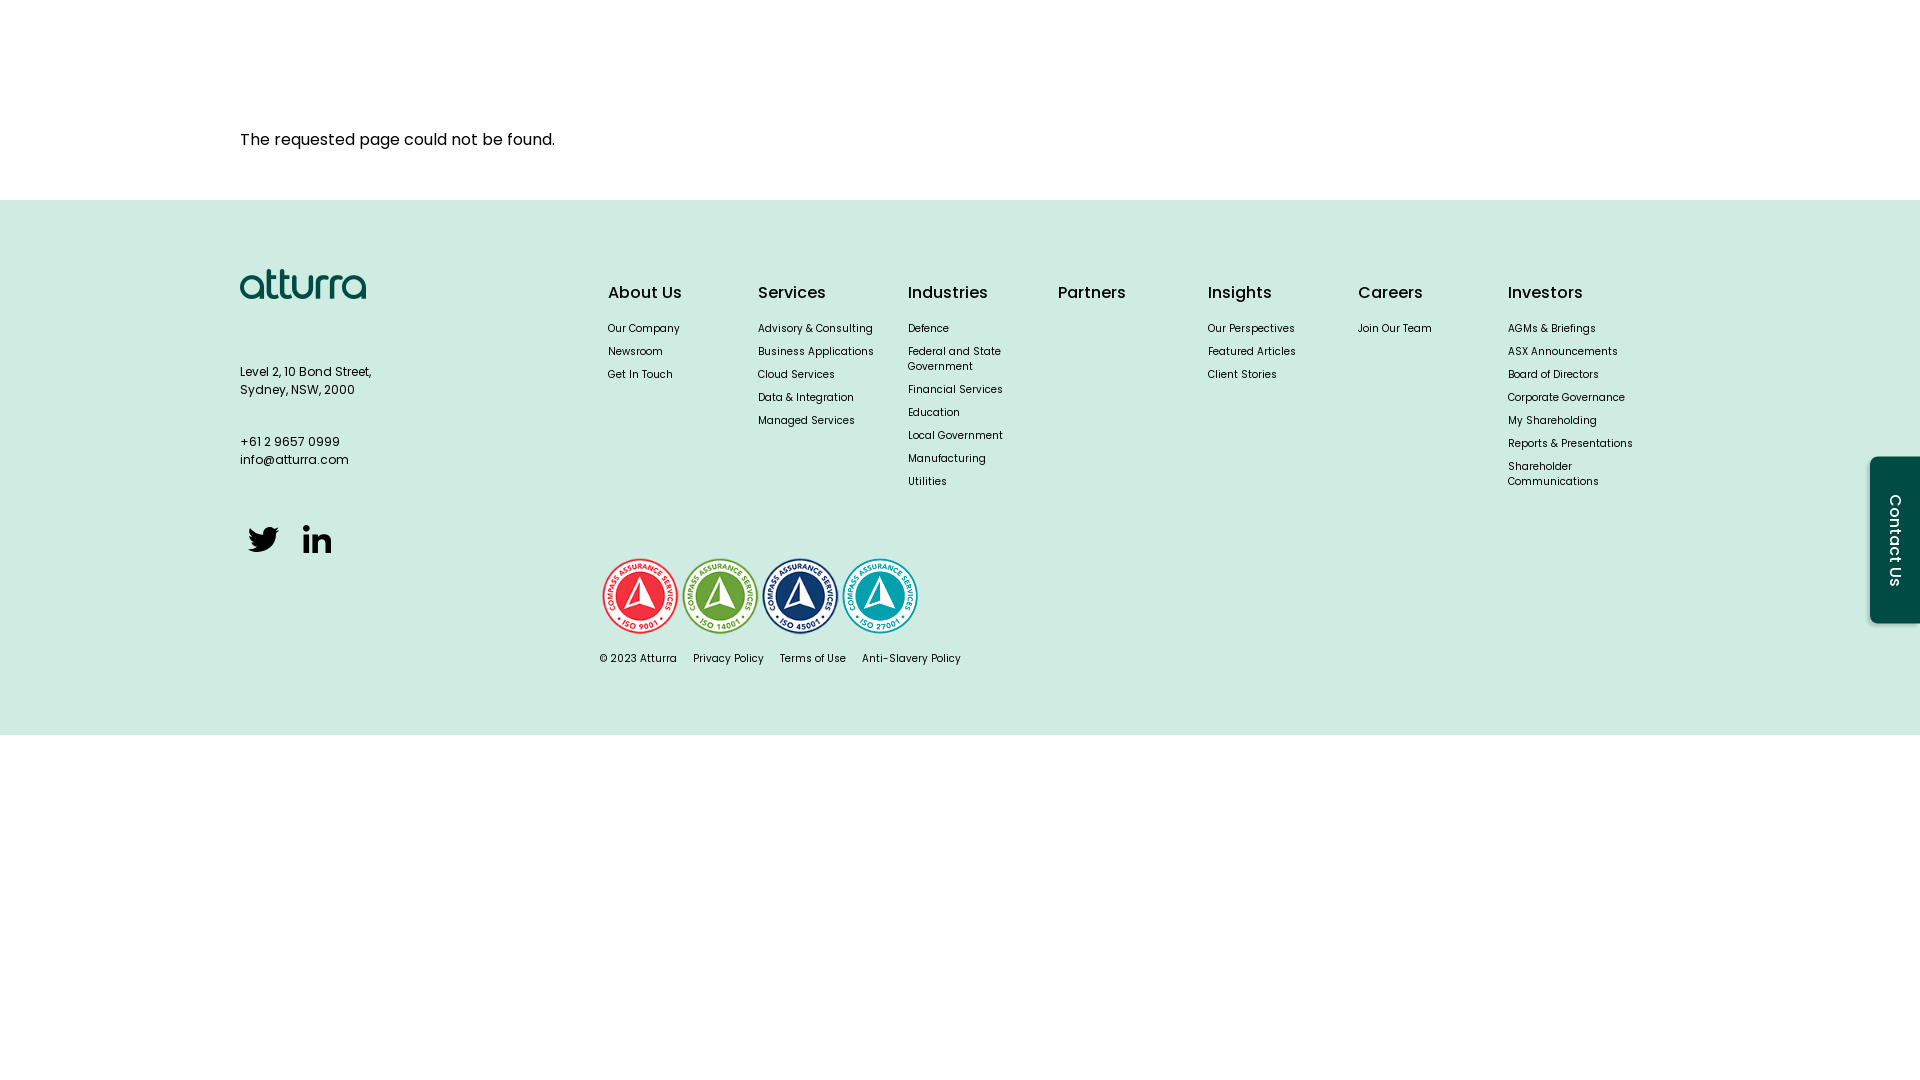 This screenshot has width=1920, height=1080. Describe the element at coordinates (1546, 293) in the screenshot. I see `Investors` at that location.